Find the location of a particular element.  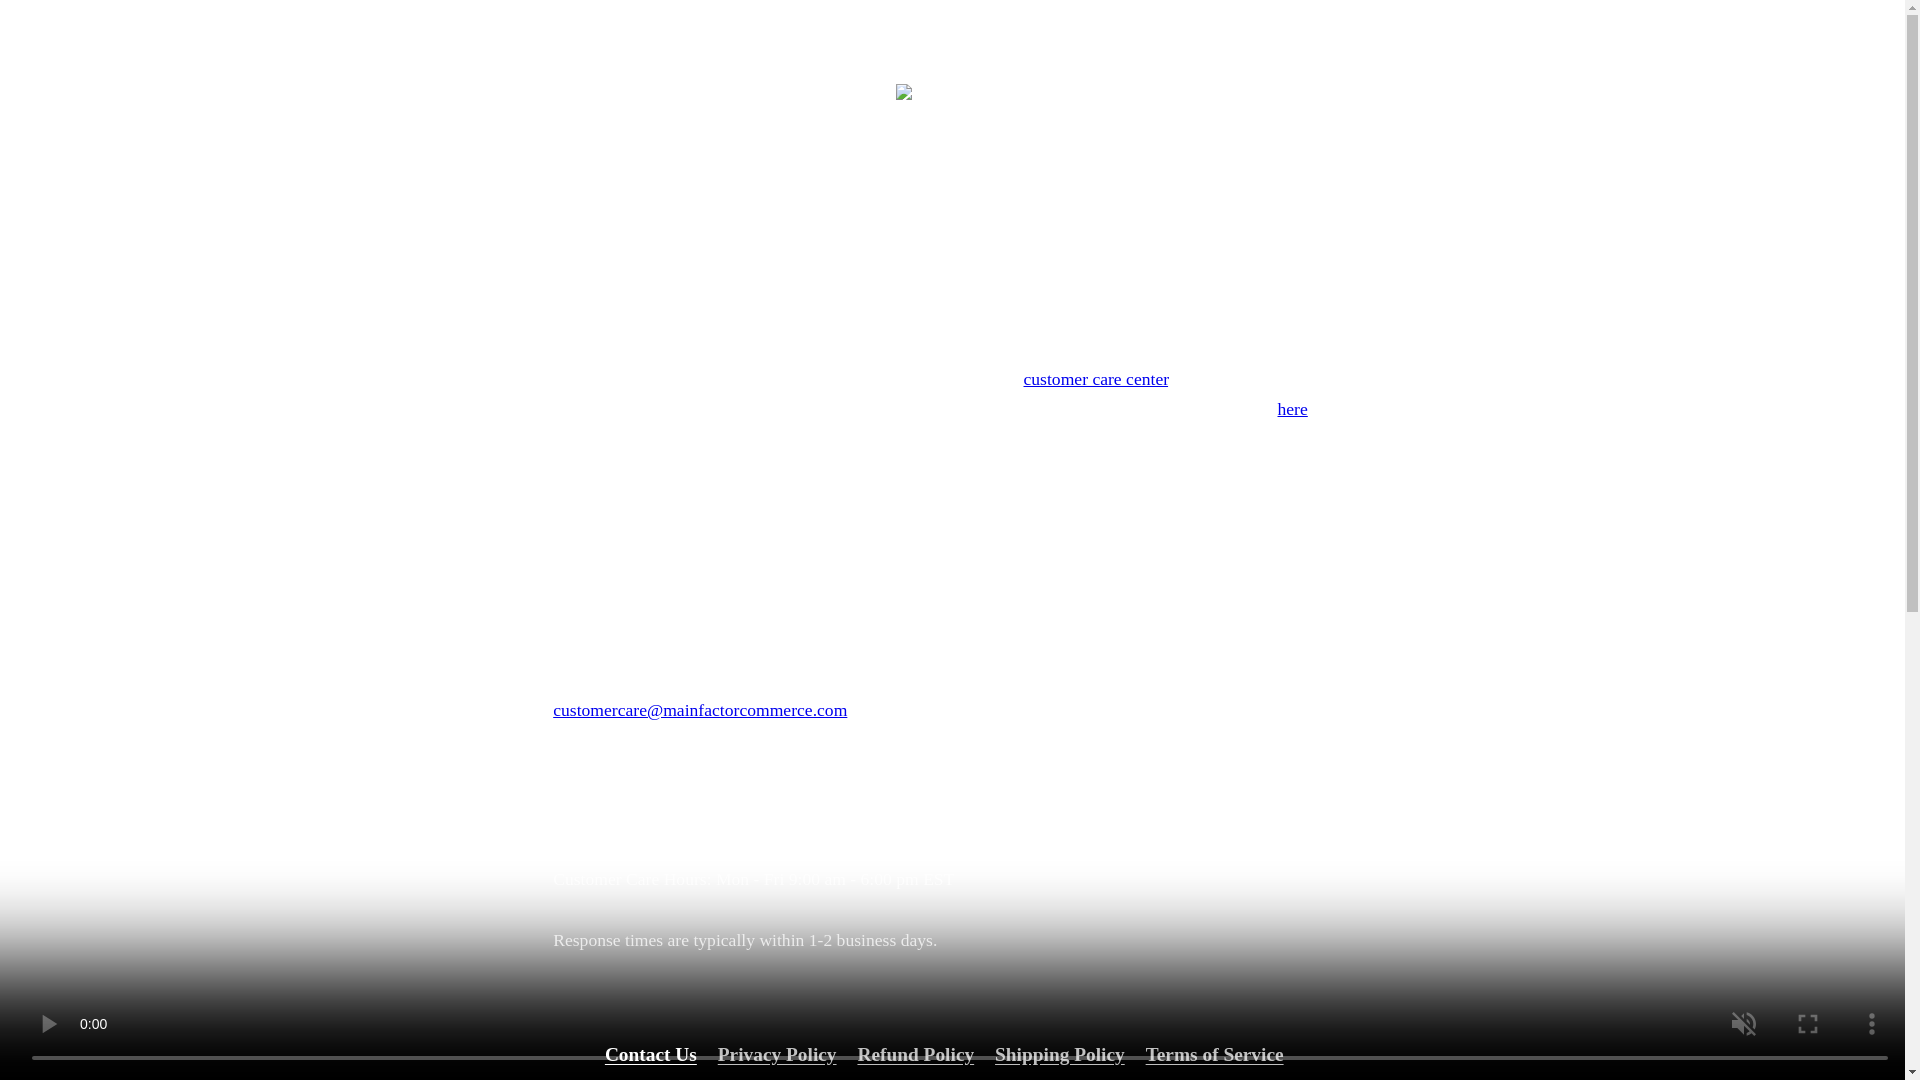

Skip to content is located at coordinates (65, 24).